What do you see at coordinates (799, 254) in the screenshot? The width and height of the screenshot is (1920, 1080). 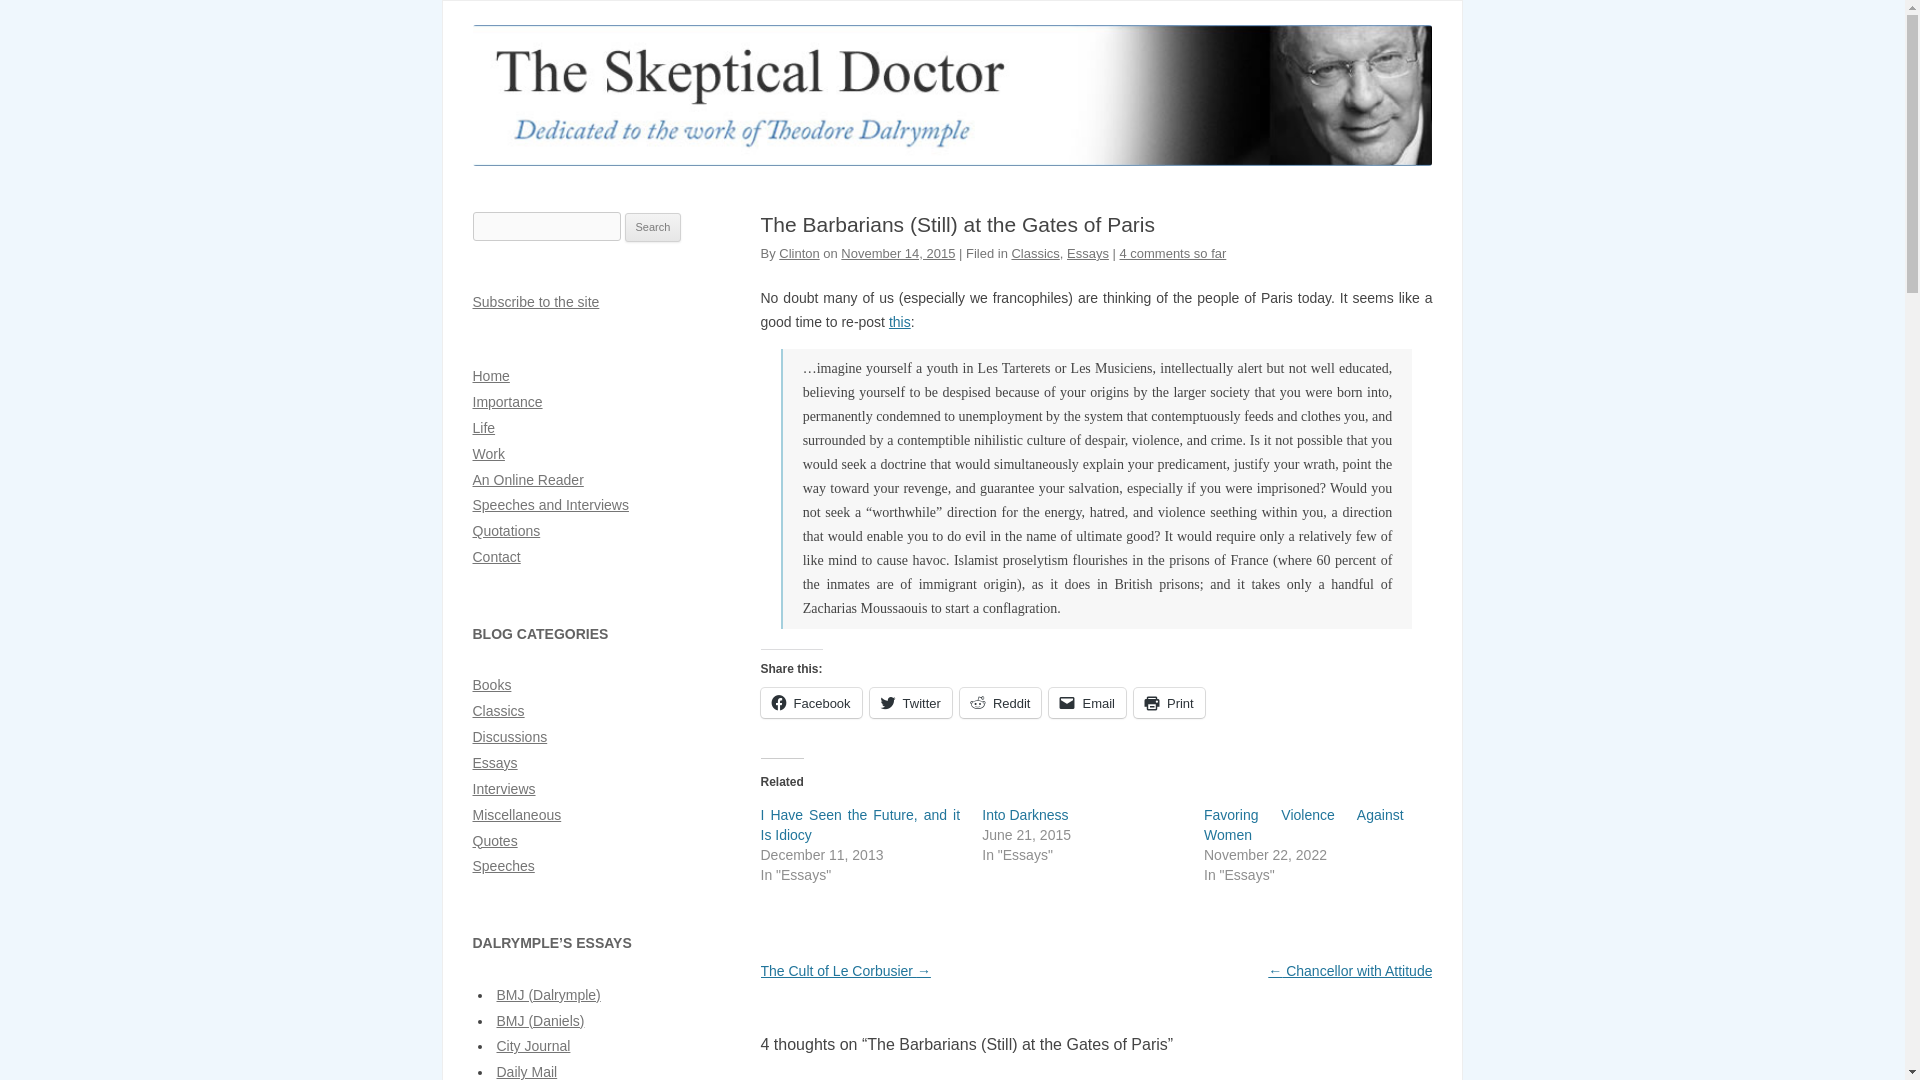 I see `Clinton` at bounding box center [799, 254].